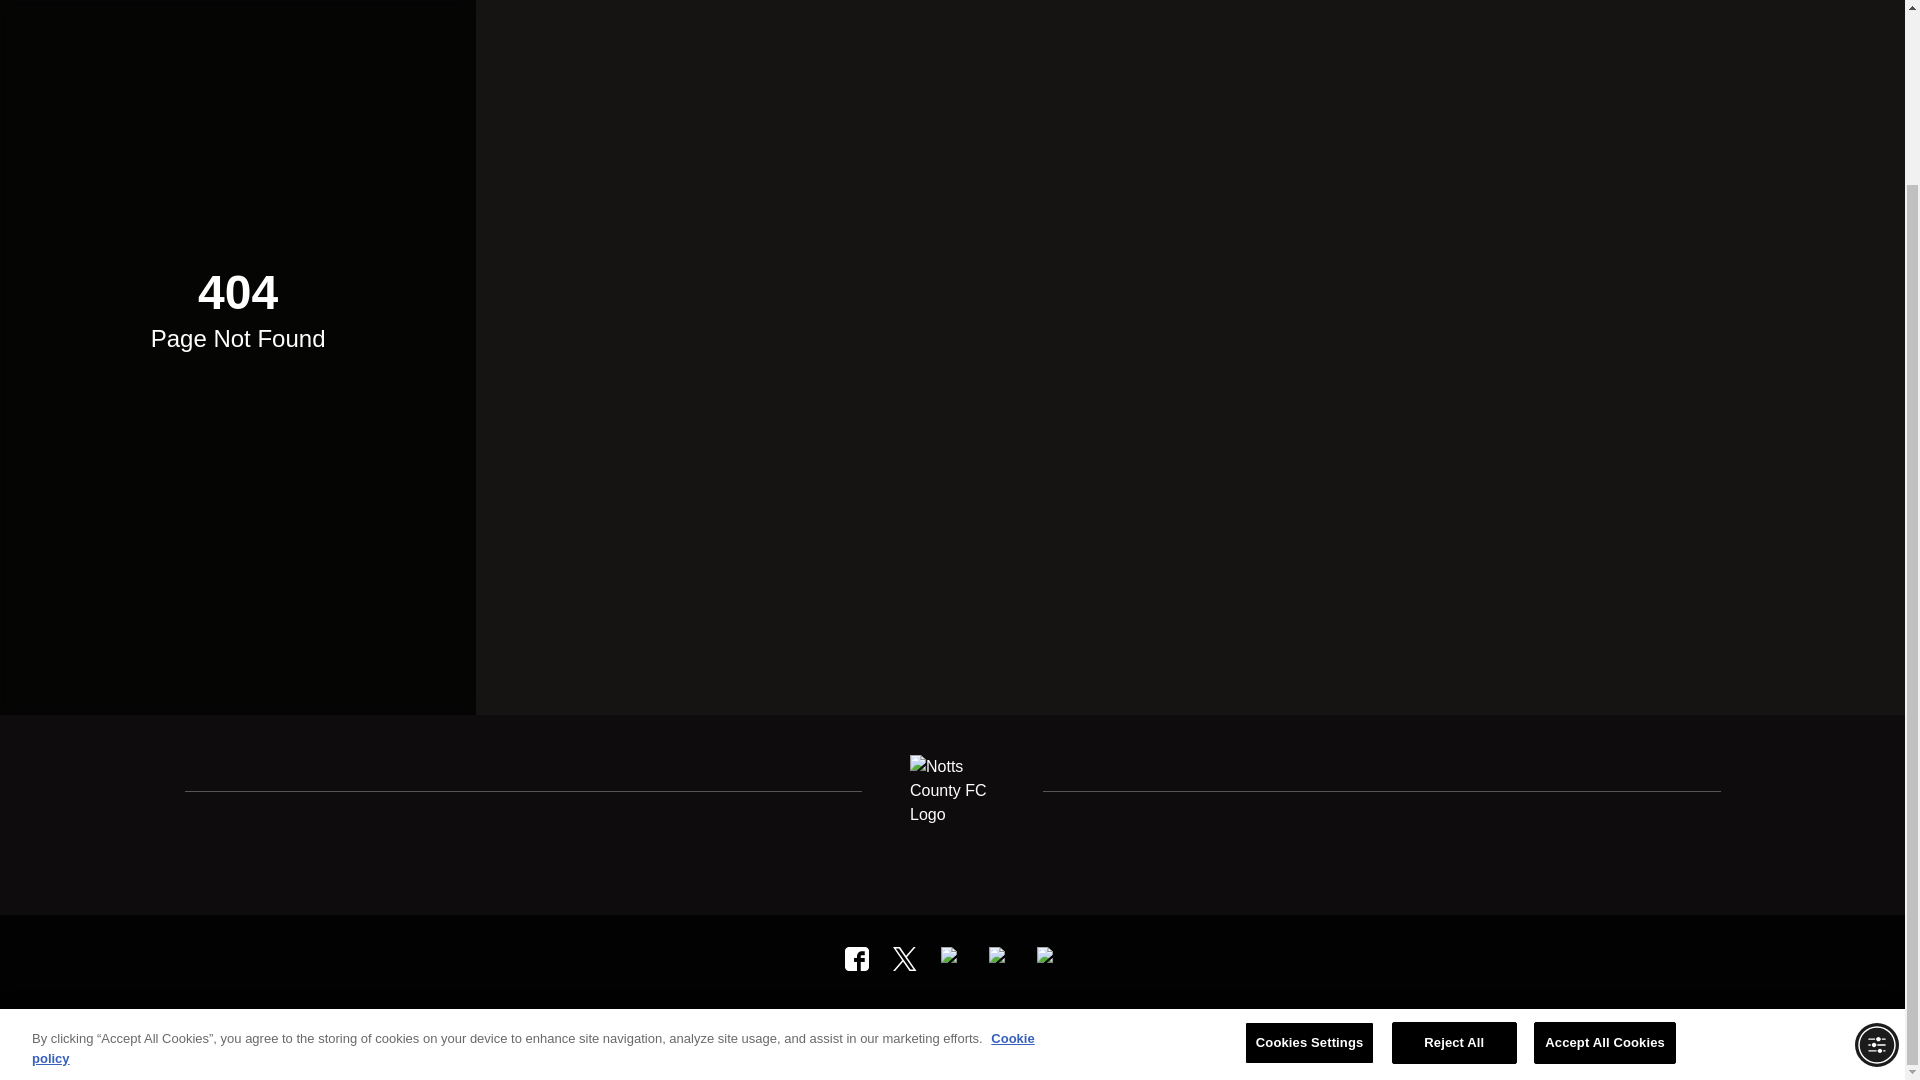 The height and width of the screenshot is (1080, 1920). Describe the element at coordinates (925, 1027) in the screenshot. I see `Cookies policy` at that location.